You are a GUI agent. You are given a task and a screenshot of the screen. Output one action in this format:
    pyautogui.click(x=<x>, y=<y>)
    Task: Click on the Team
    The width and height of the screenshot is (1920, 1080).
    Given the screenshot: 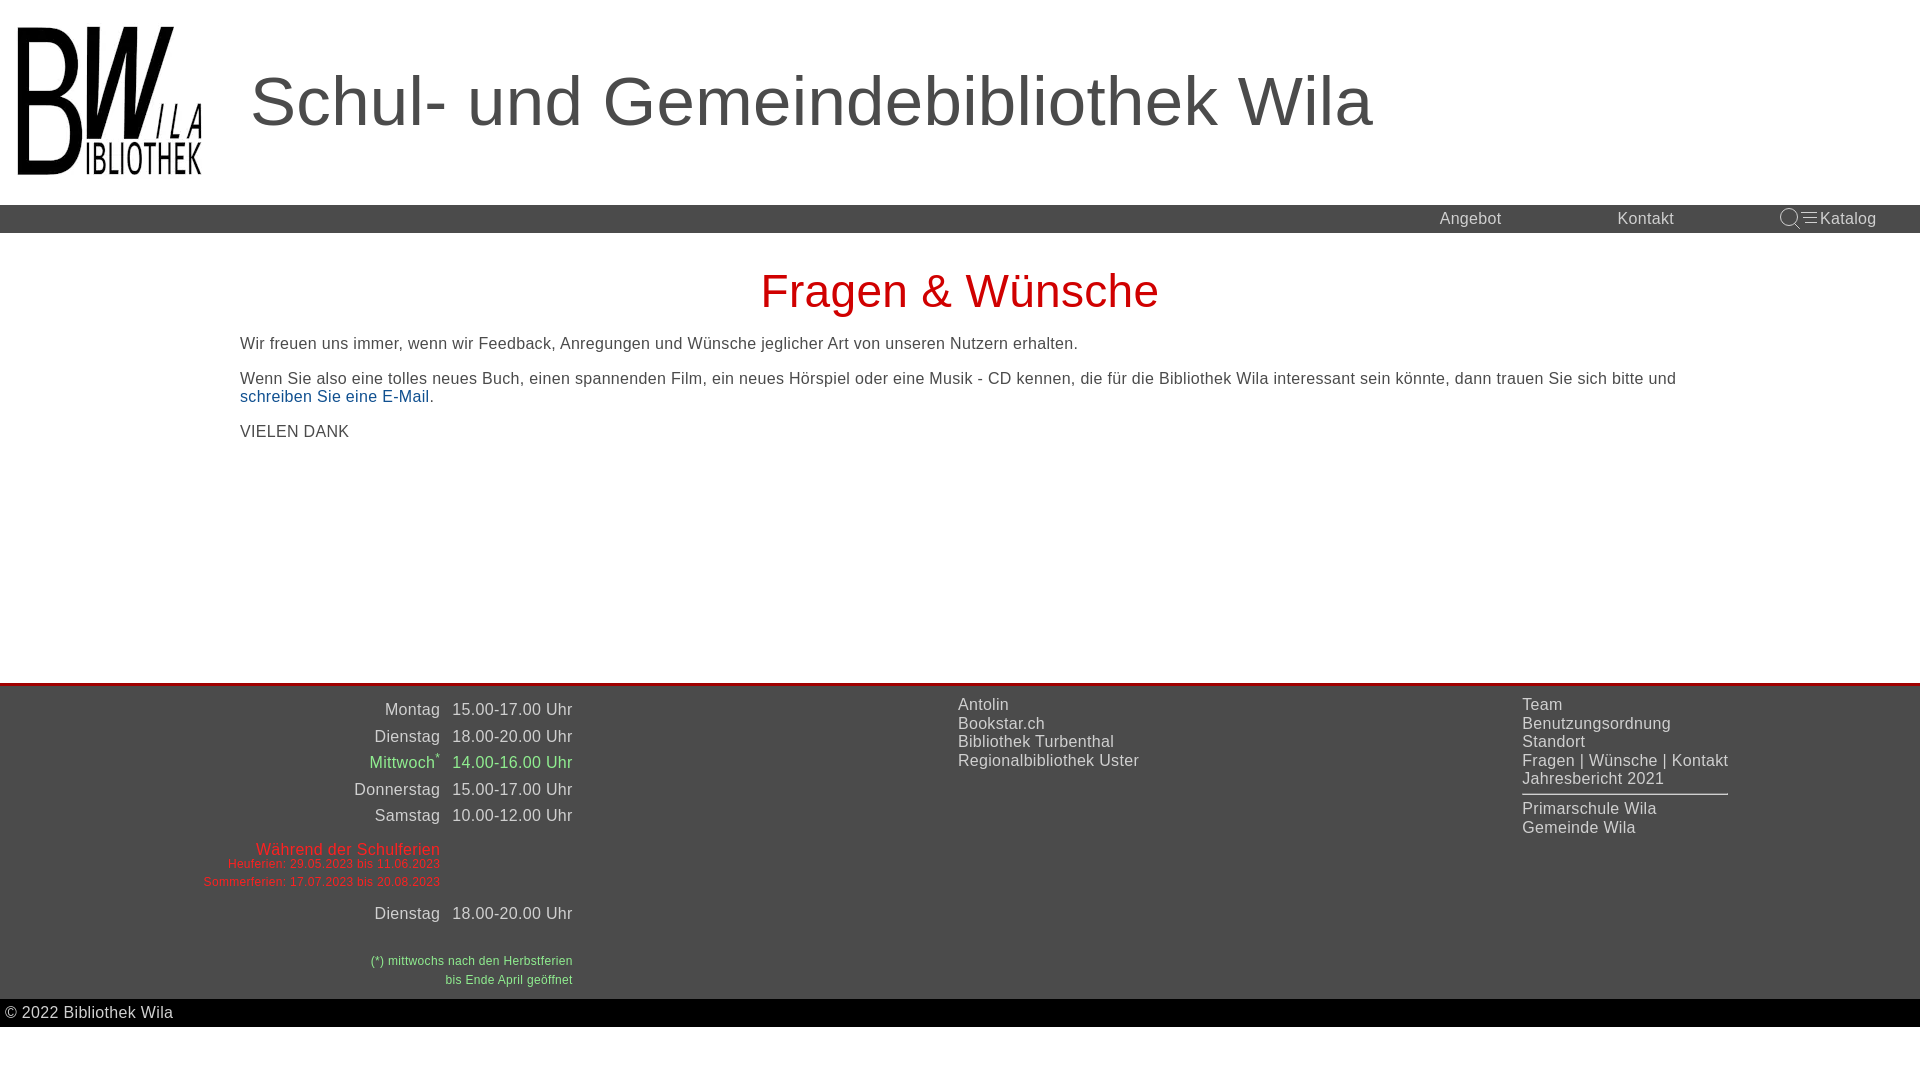 What is the action you would take?
    pyautogui.click(x=1542, y=704)
    